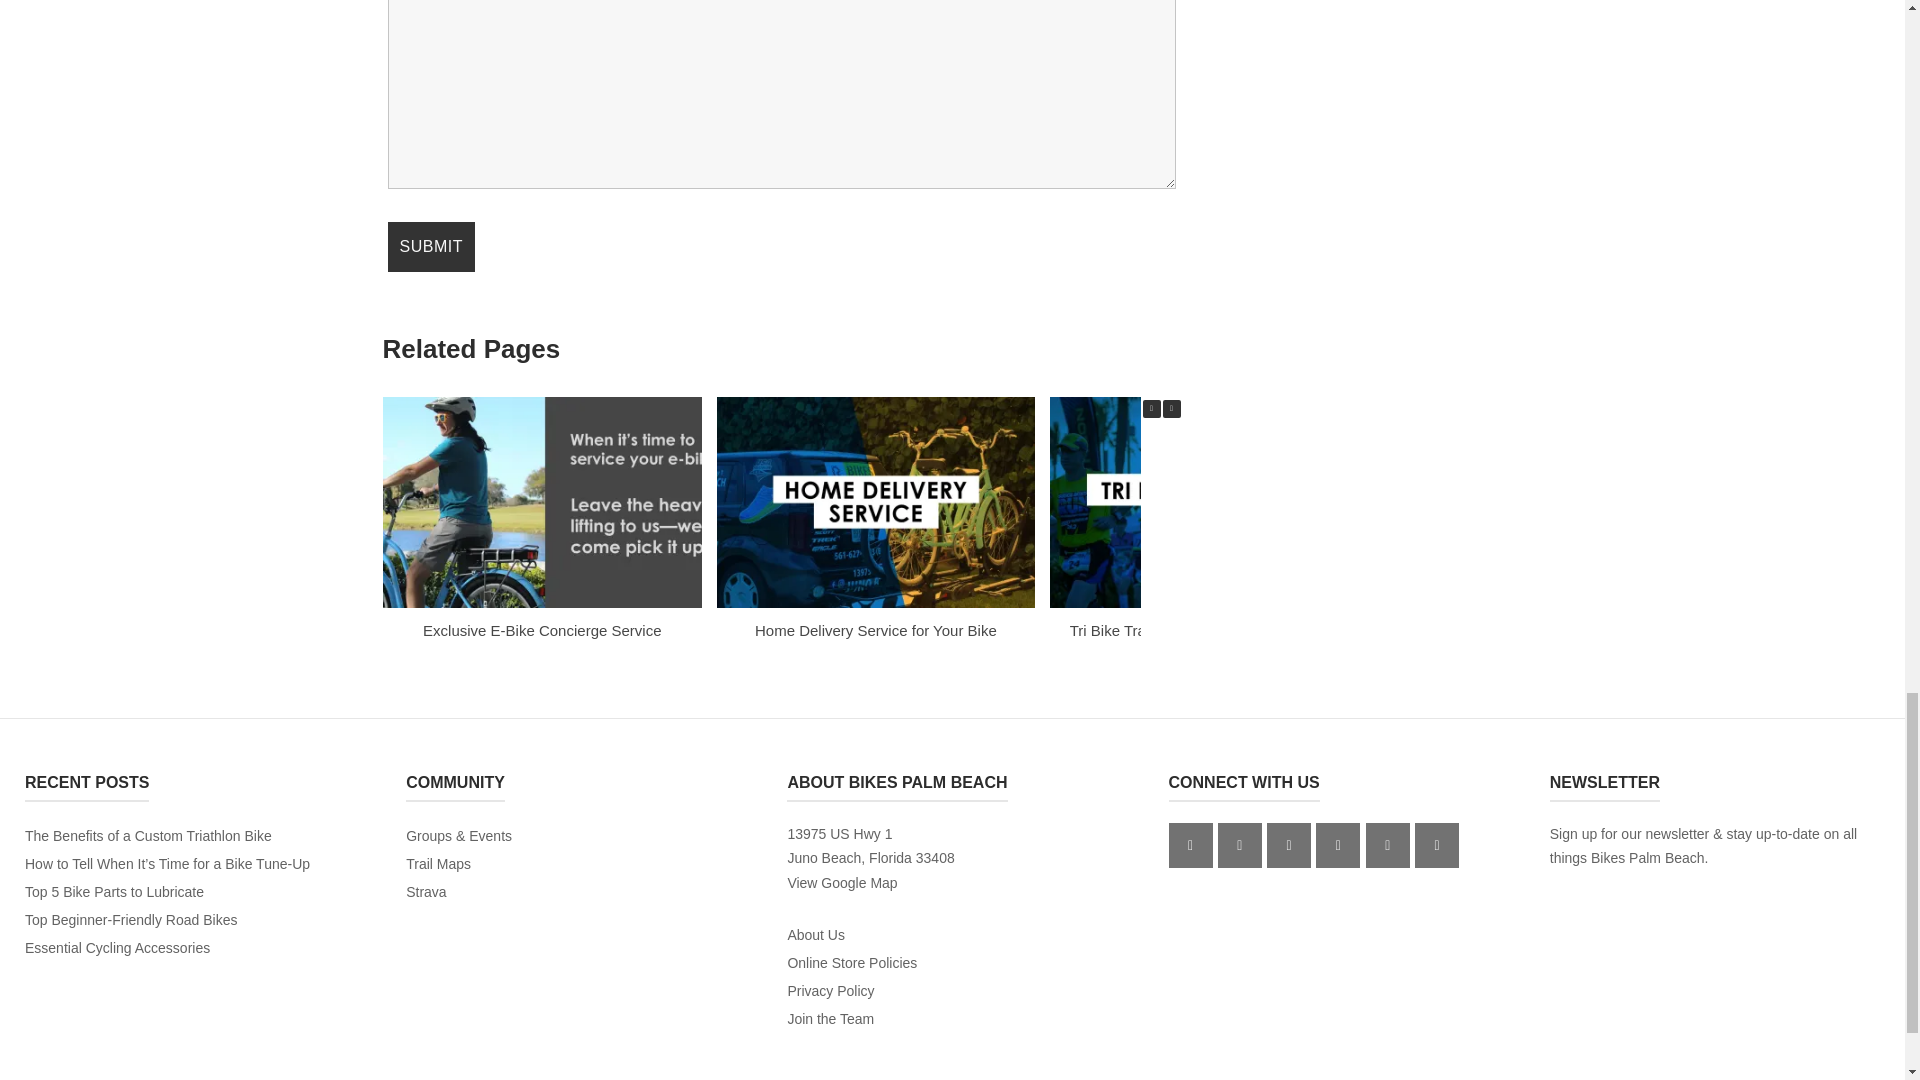 The height and width of the screenshot is (1080, 1920). I want to click on Previous, so click(1150, 408).